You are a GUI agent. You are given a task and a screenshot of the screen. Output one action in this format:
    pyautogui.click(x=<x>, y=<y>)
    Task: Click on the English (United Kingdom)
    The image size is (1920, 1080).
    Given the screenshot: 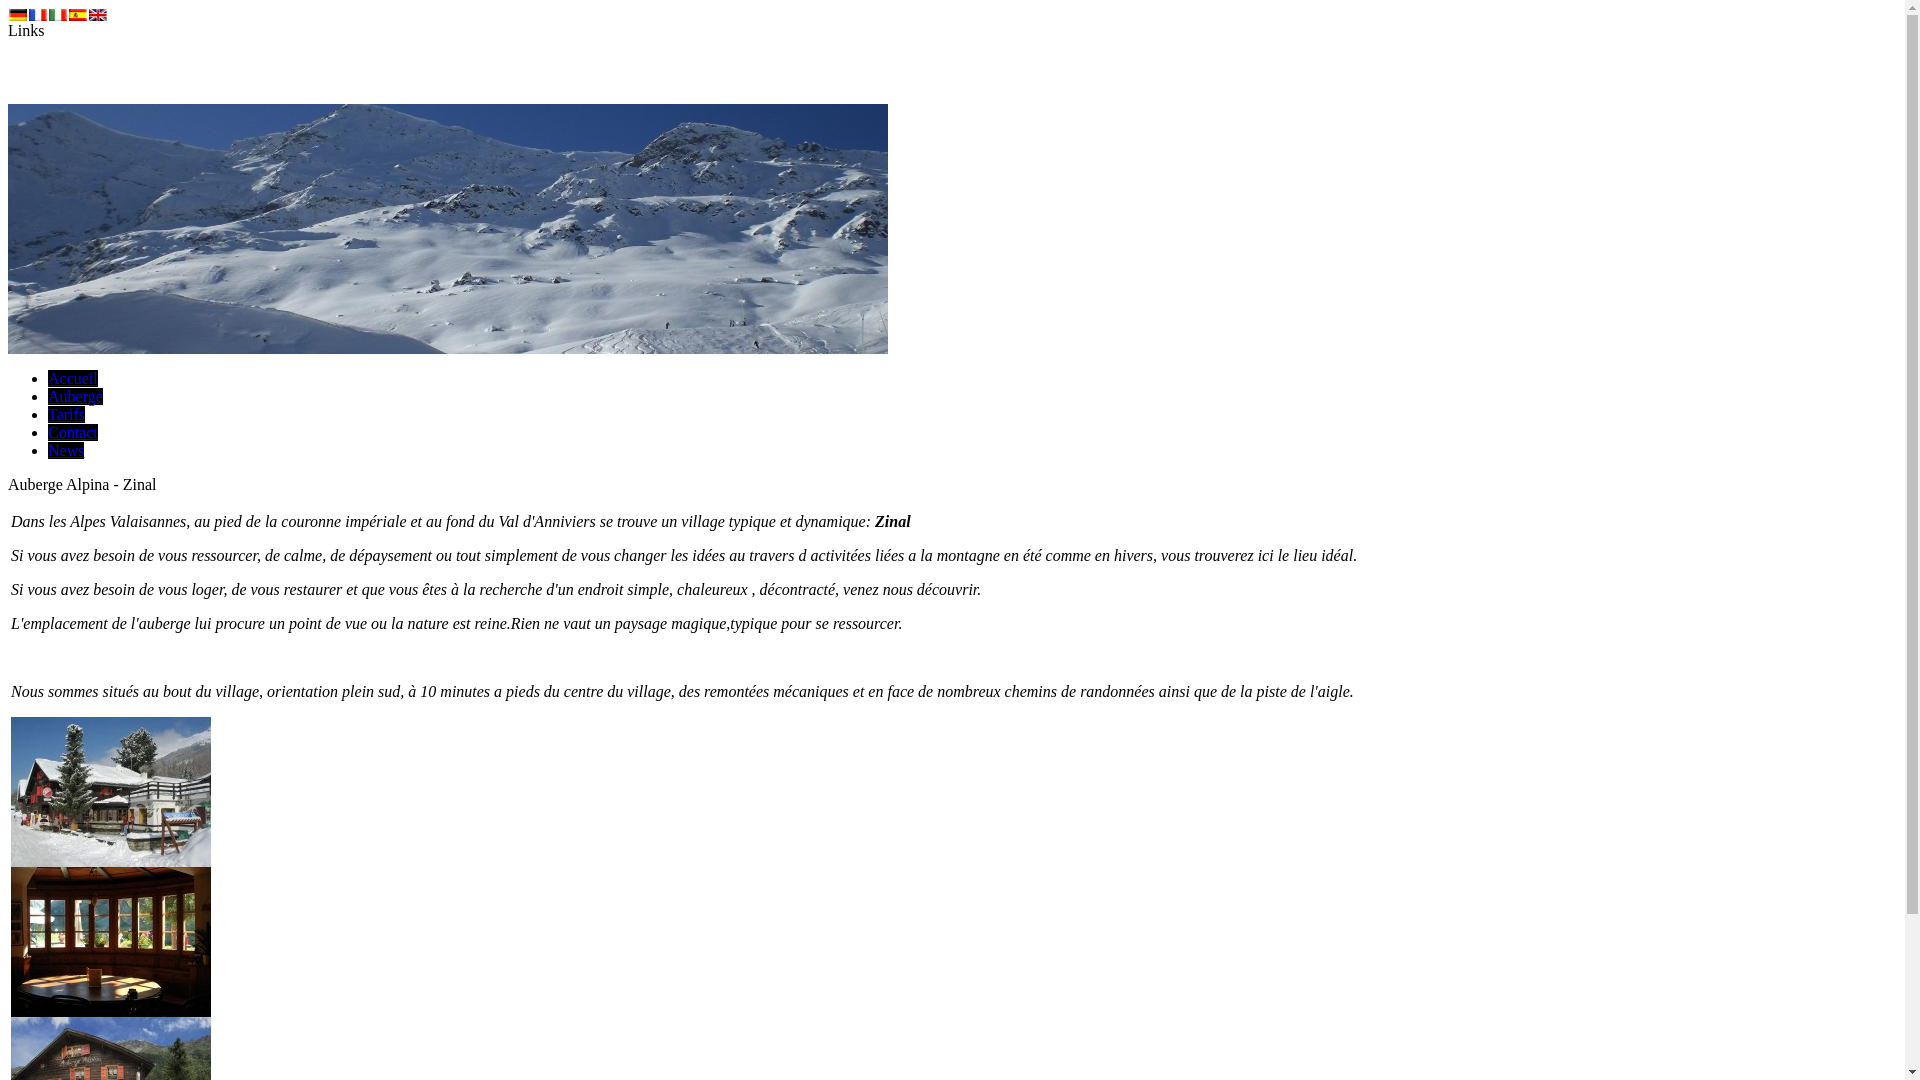 What is the action you would take?
    pyautogui.click(x=98, y=15)
    